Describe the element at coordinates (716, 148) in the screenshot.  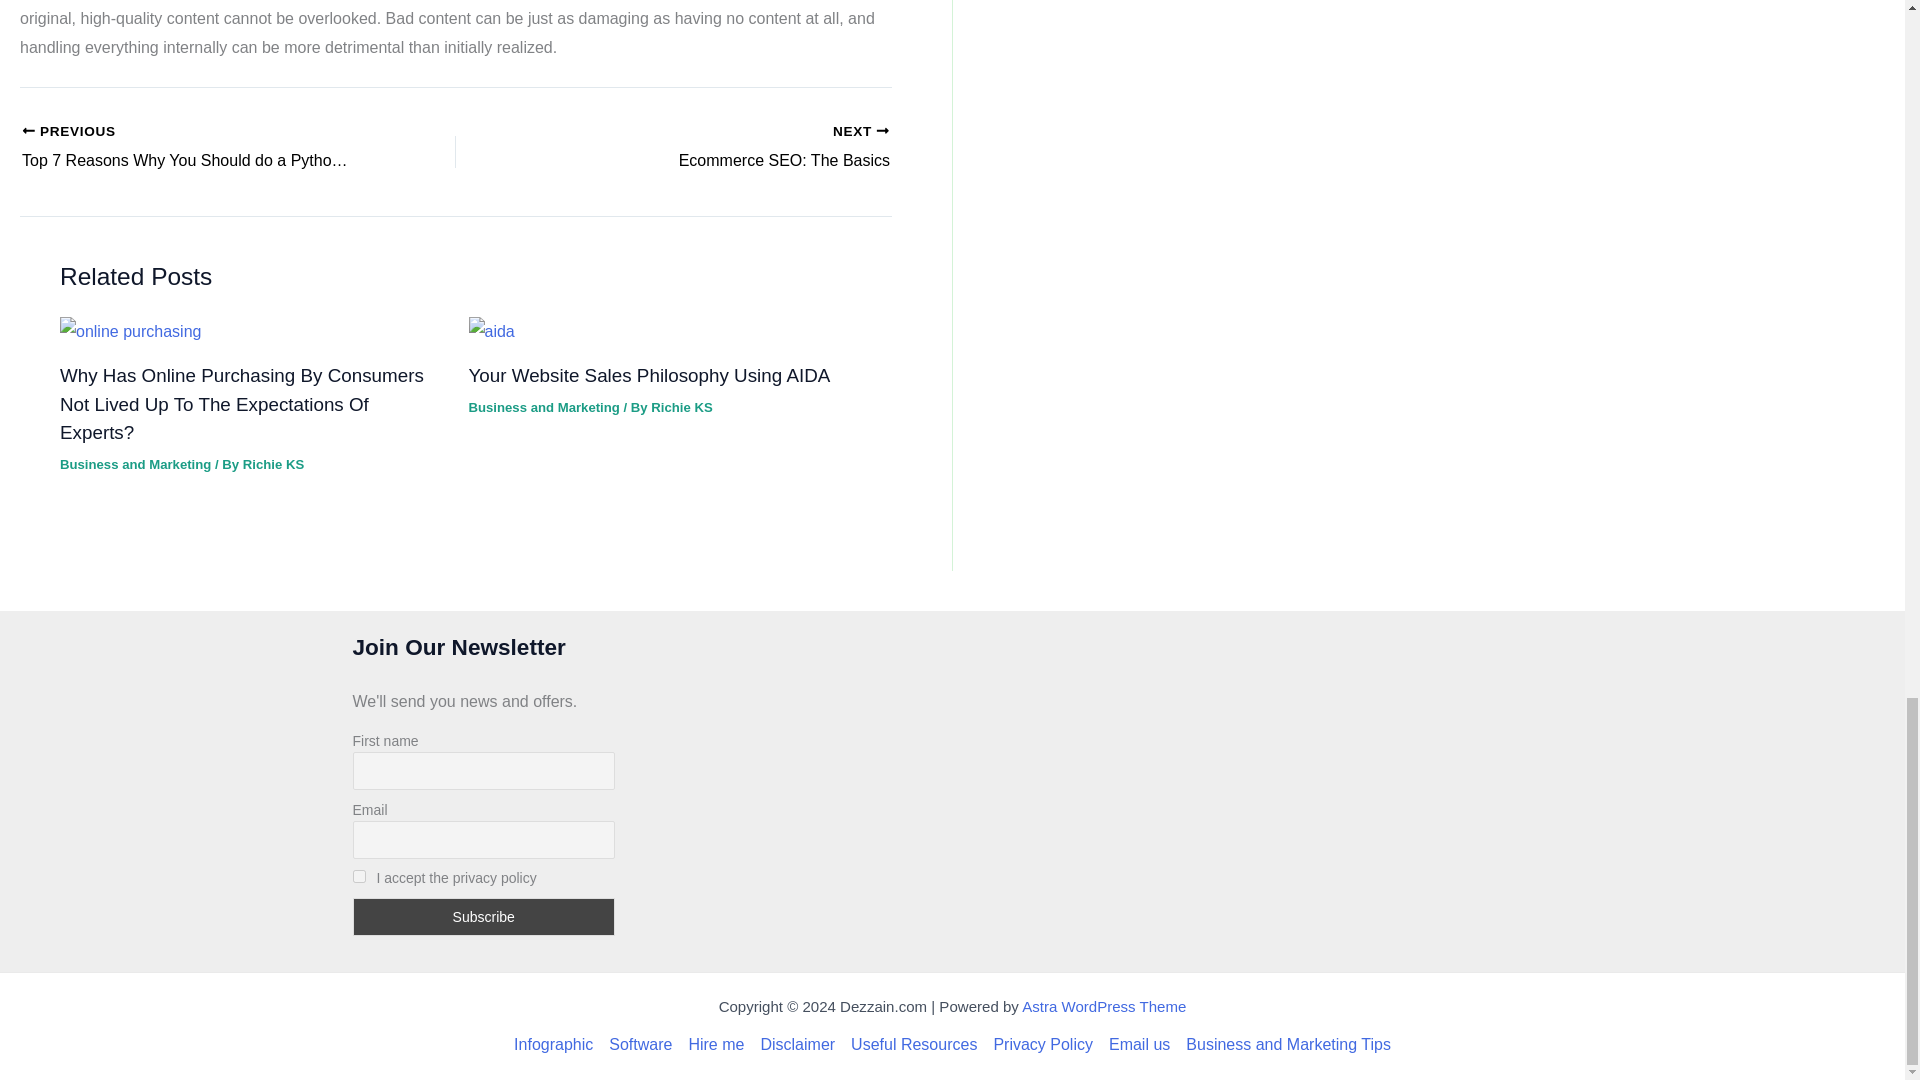
I see `View all posts by Richie KS` at that location.